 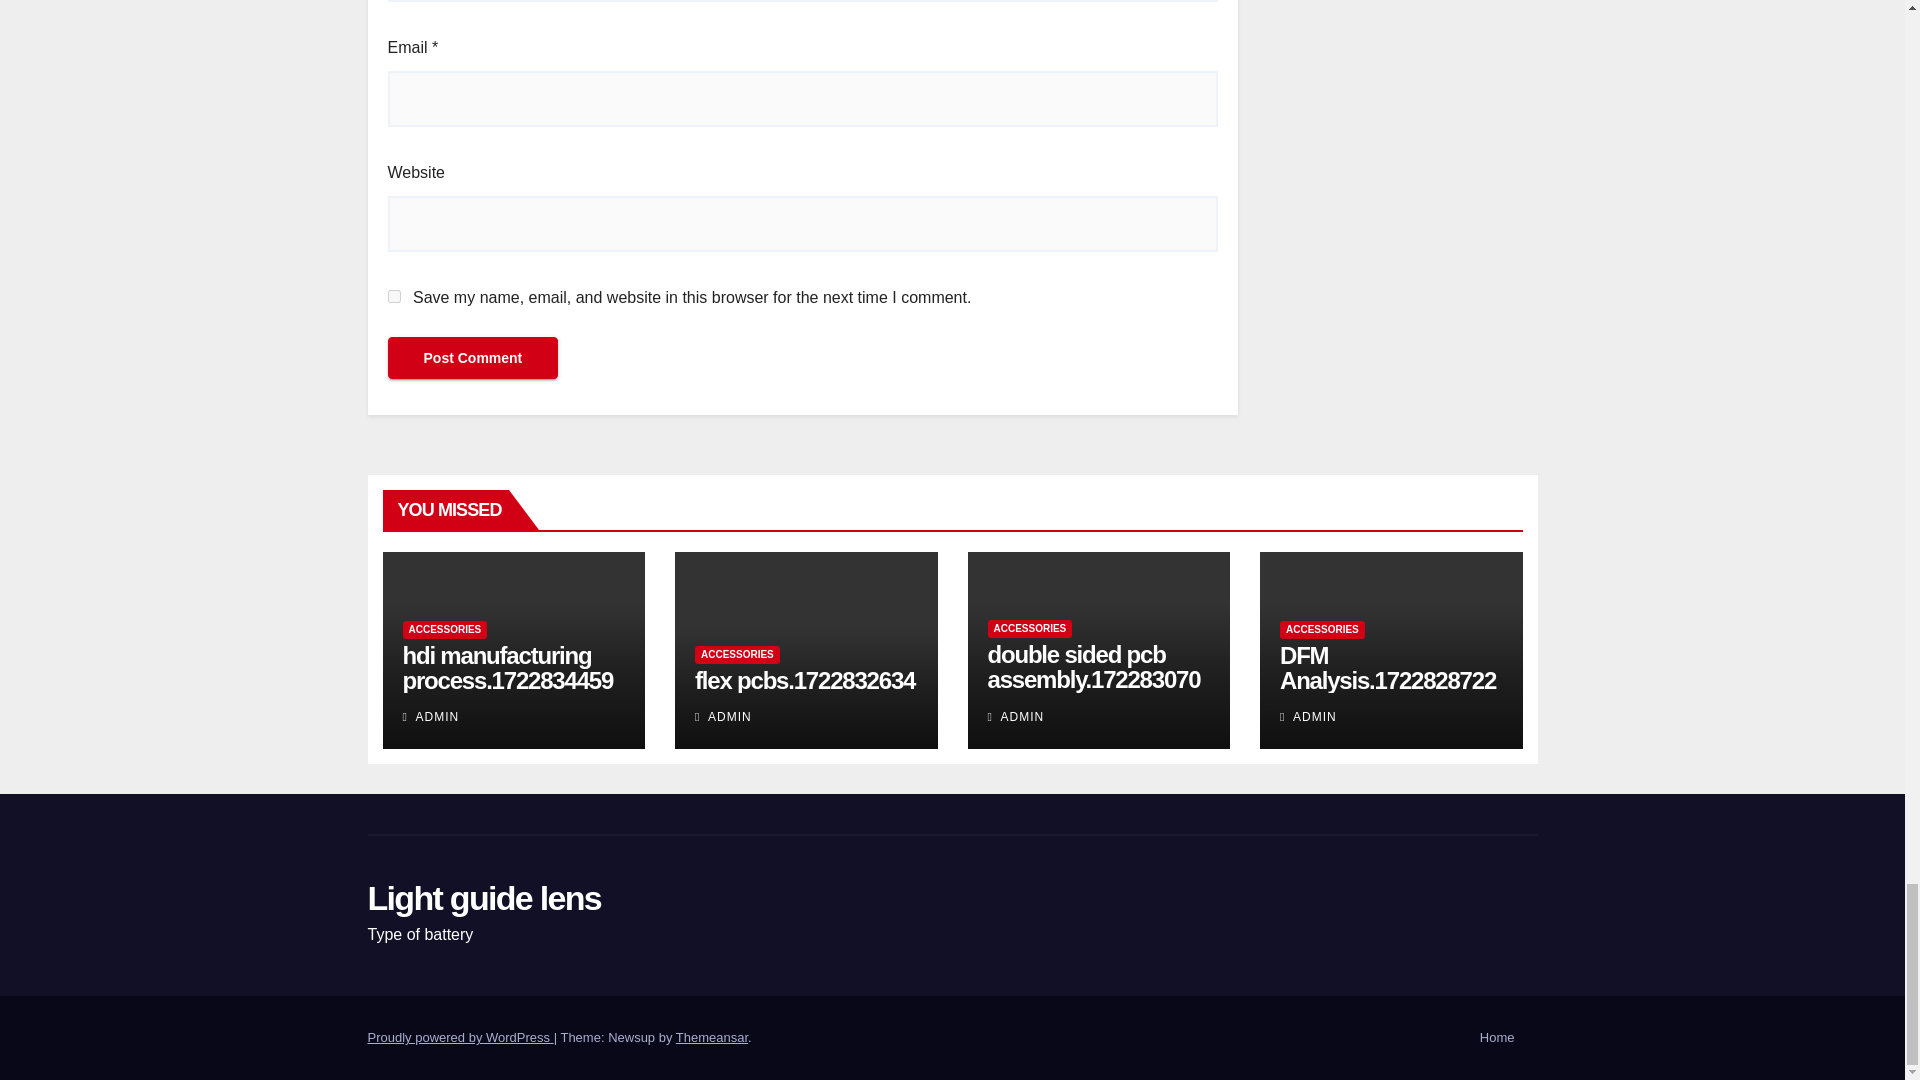 What do you see at coordinates (394, 296) in the screenshot?
I see `yes` at bounding box center [394, 296].